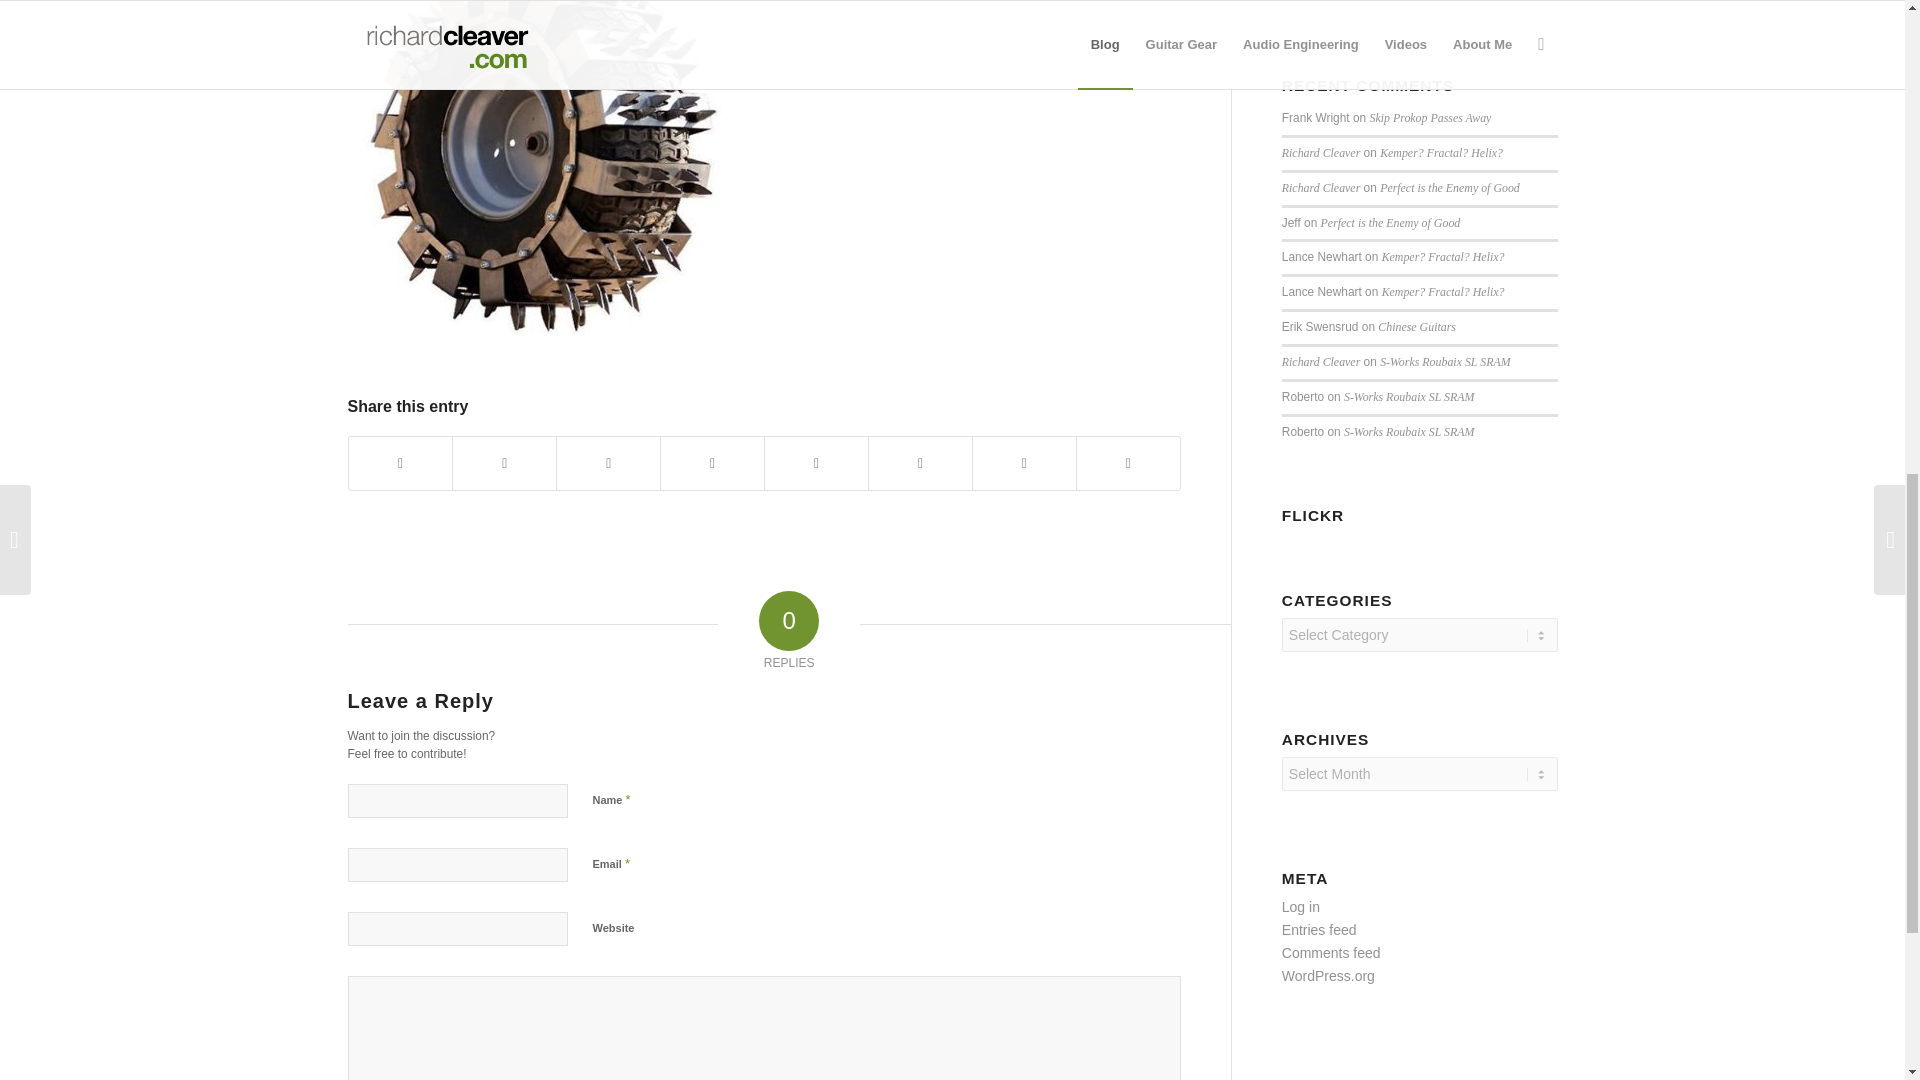 This screenshot has width=1920, height=1080. Describe the element at coordinates (1320, 188) in the screenshot. I see `Richard Cleaver` at that location.